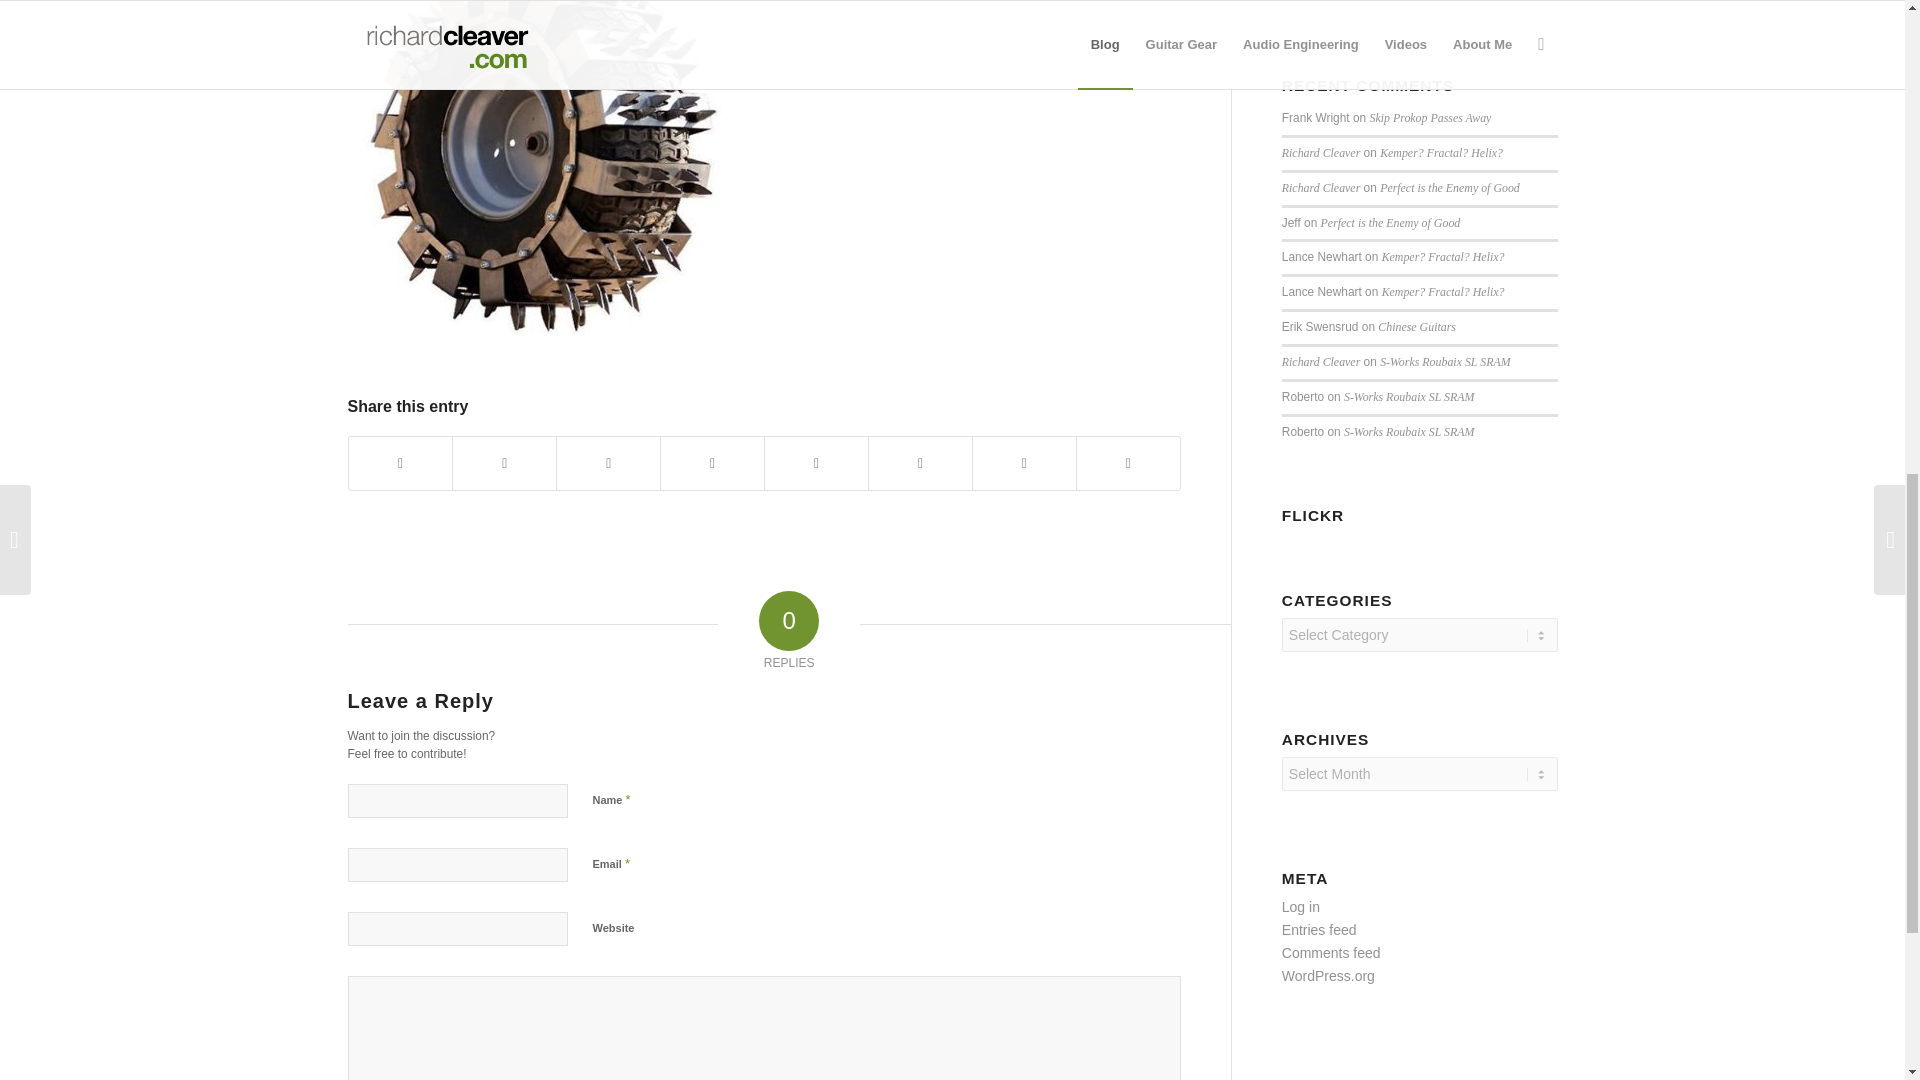 This screenshot has width=1920, height=1080. Describe the element at coordinates (1320, 188) in the screenshot. I see `Richard Cleaver` at that location.